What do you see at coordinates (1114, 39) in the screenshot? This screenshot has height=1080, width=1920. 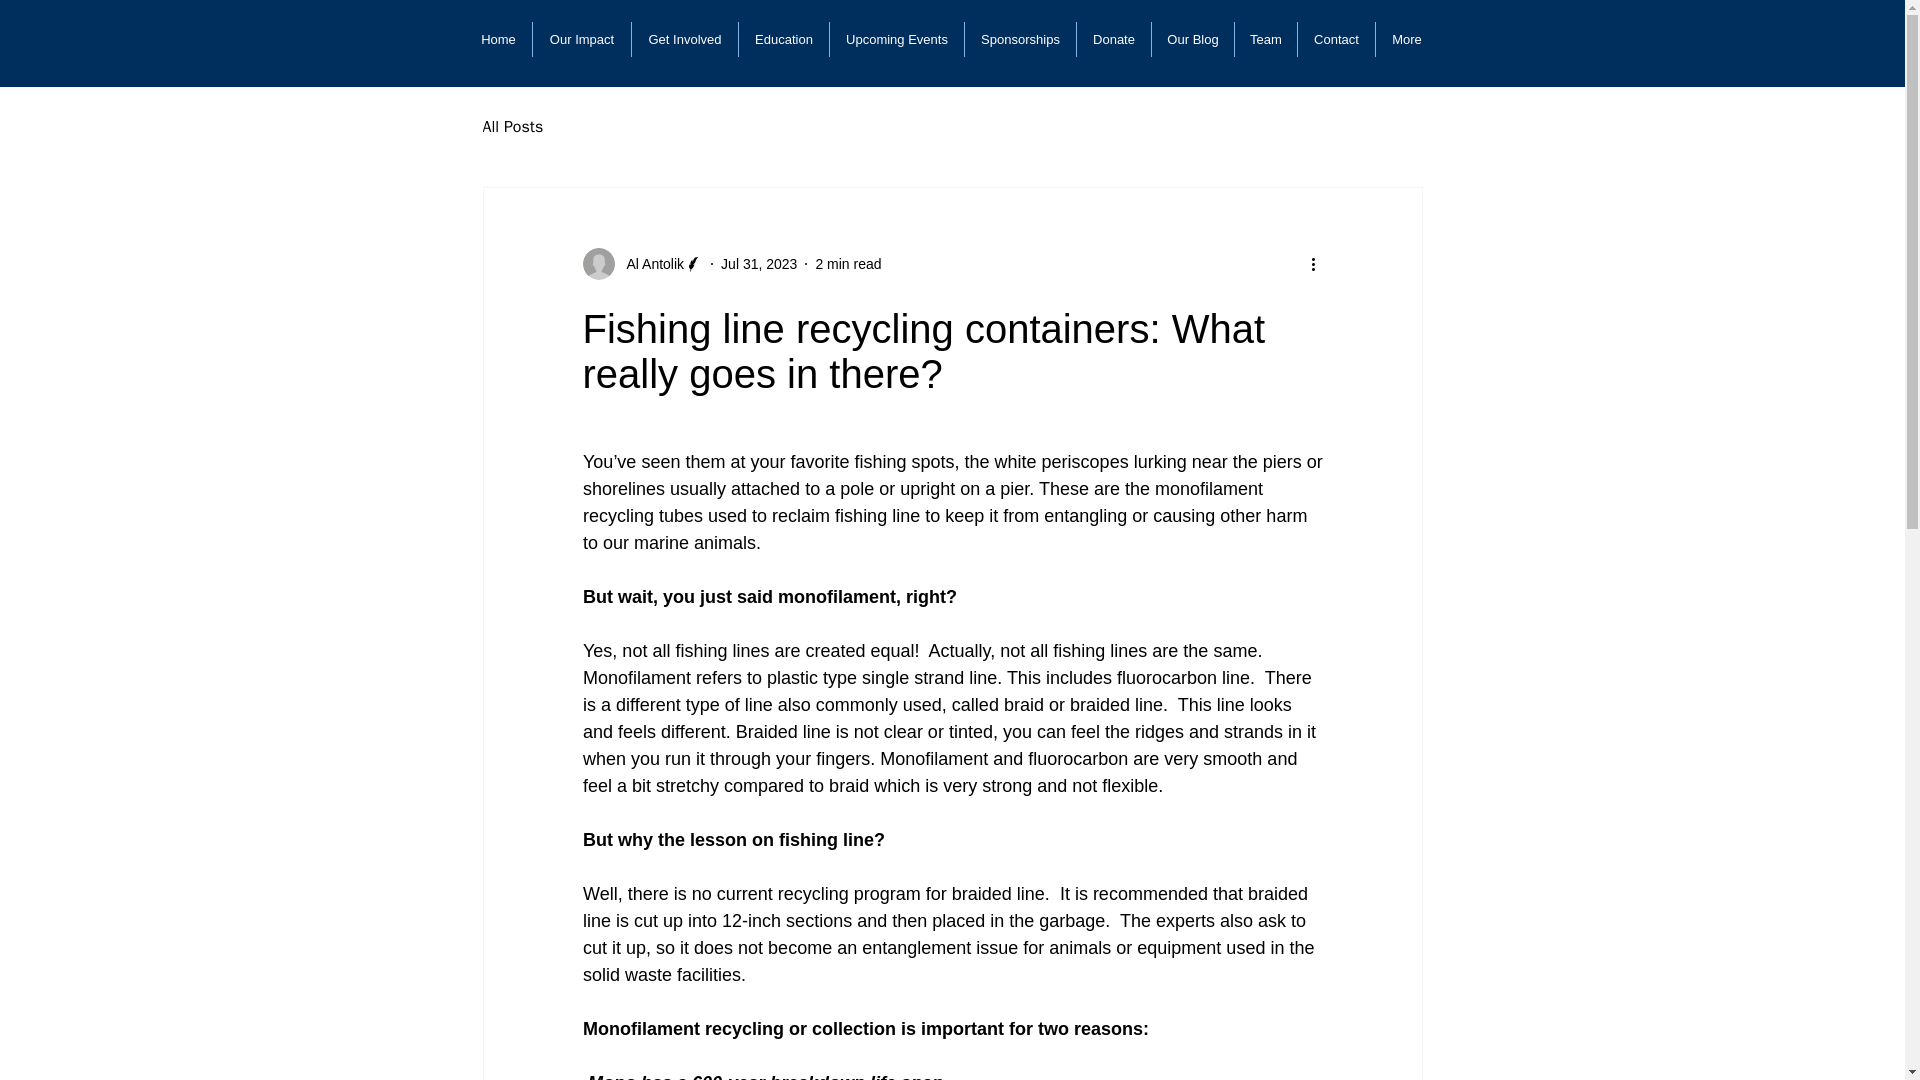 I see `Donate` at bounding box center [1114, 39].